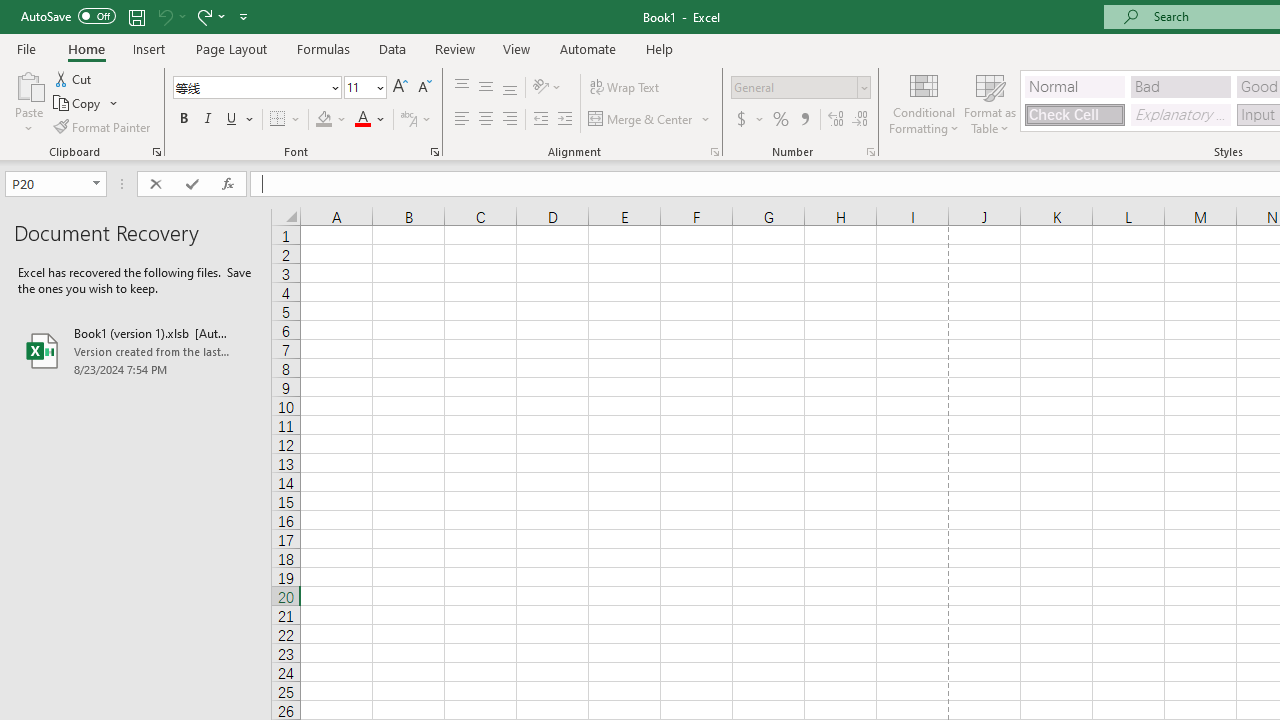 The image size is (1280, 720). Describe the element at coordinates (547, 88) in the screenshot. I see `Orientation` at that location.